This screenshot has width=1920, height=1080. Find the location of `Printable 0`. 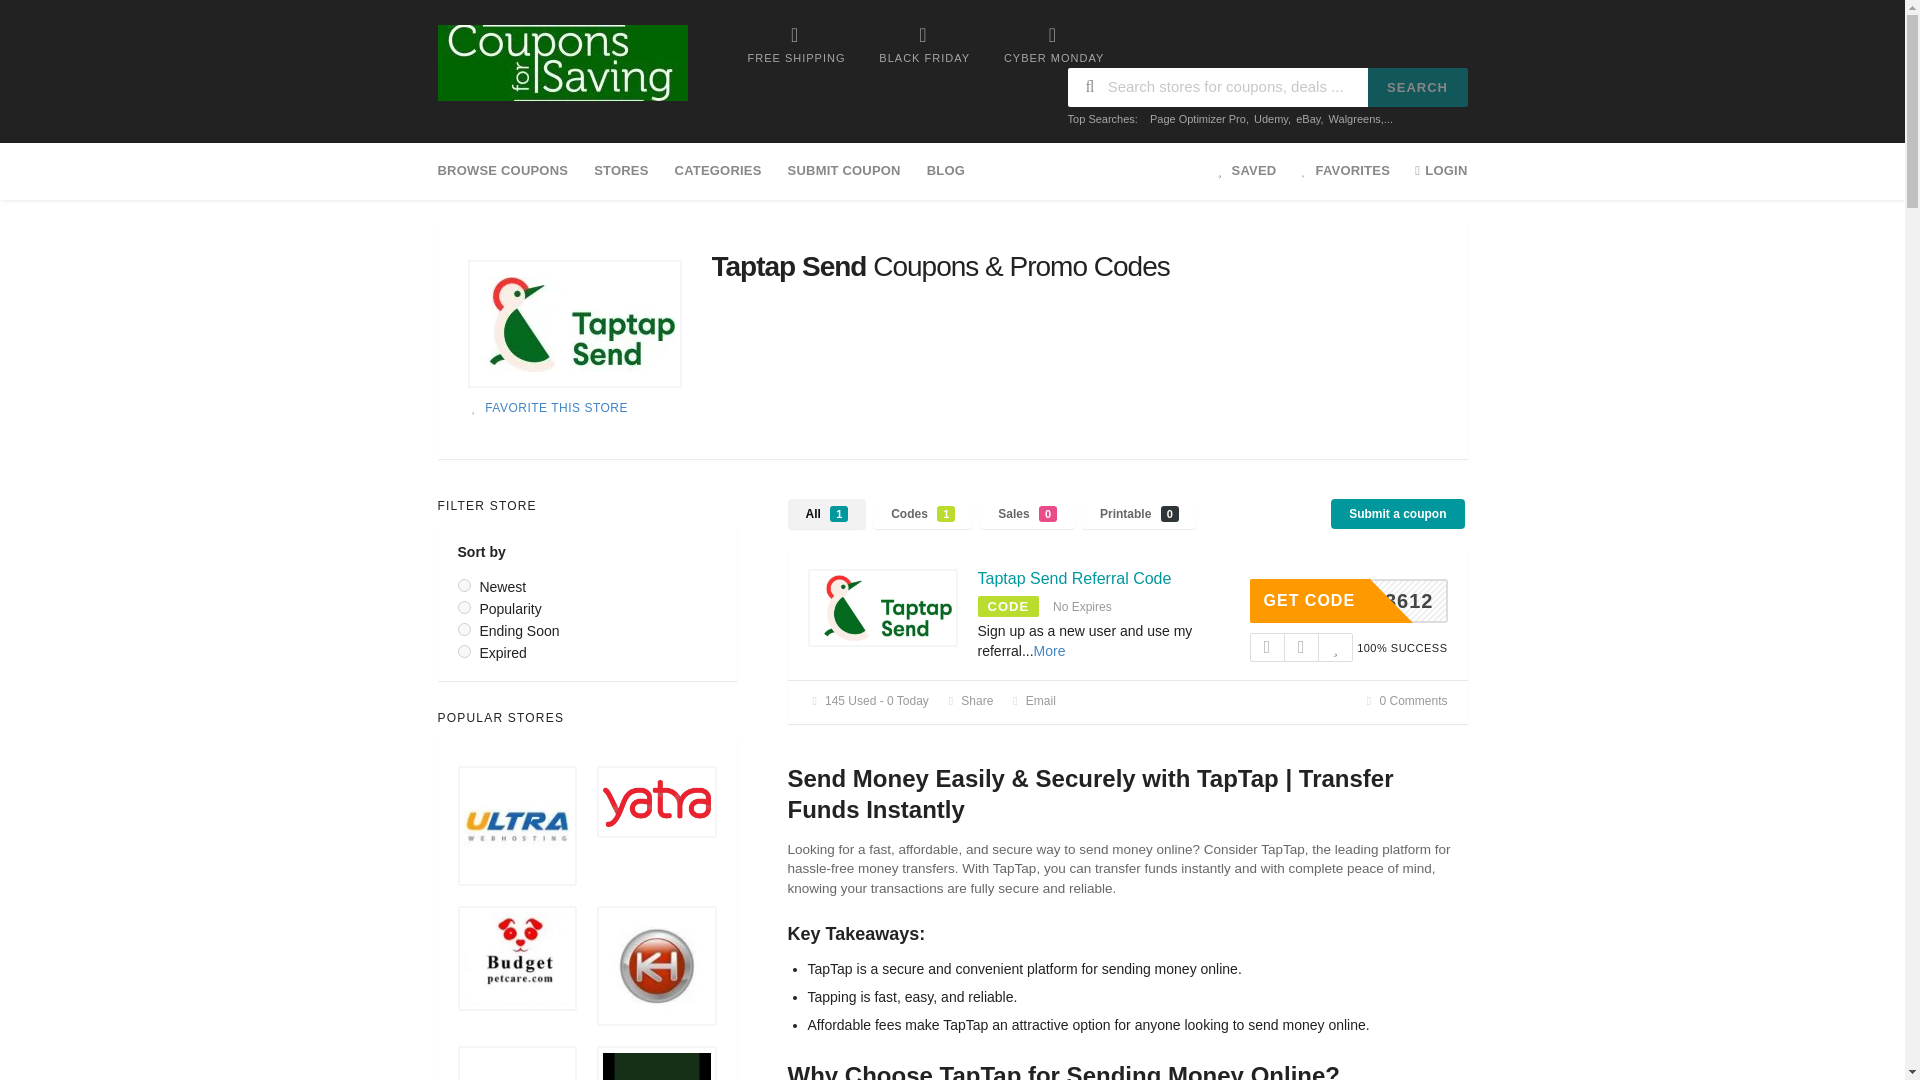

Printable 0 is located at coordinates (1139, 513).